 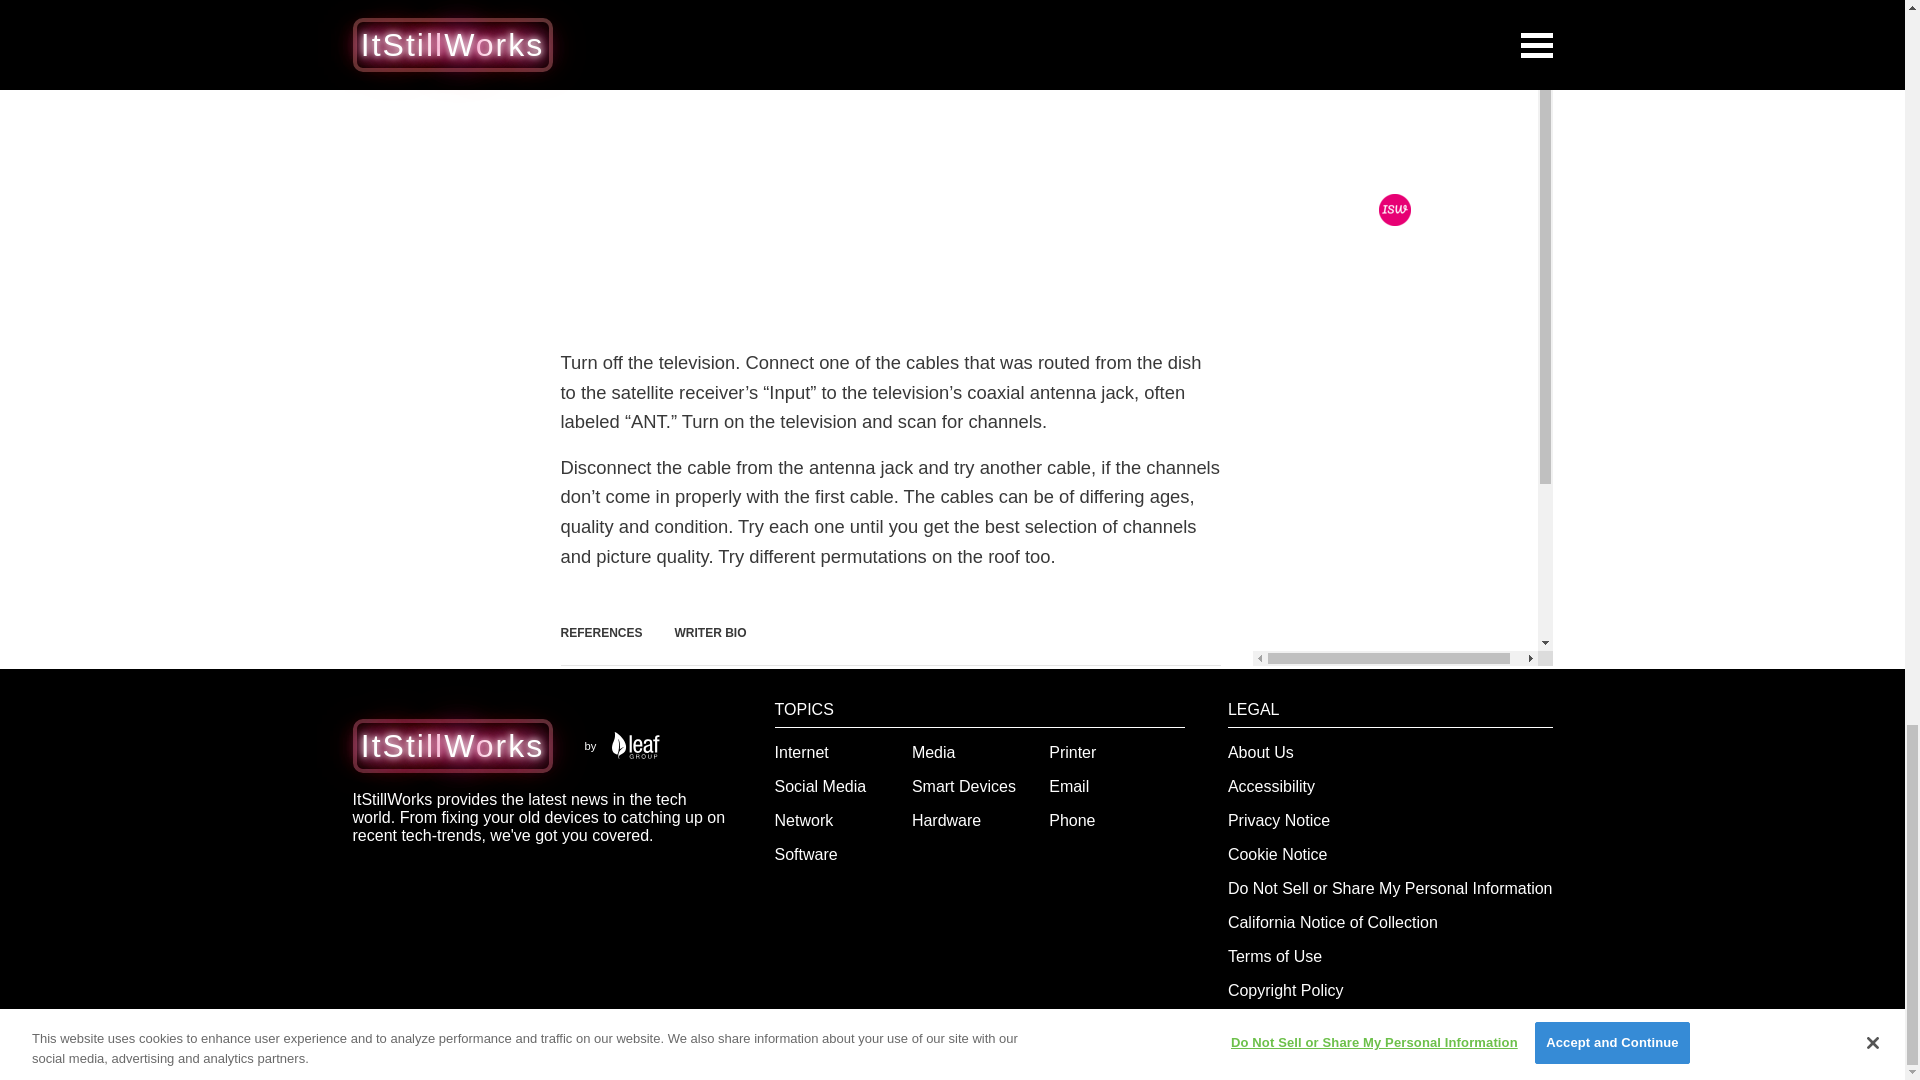 What do you see at coordinates (964, 786) in the screenshot?
I see `Smart Devices` at bounding box center [964, 786].